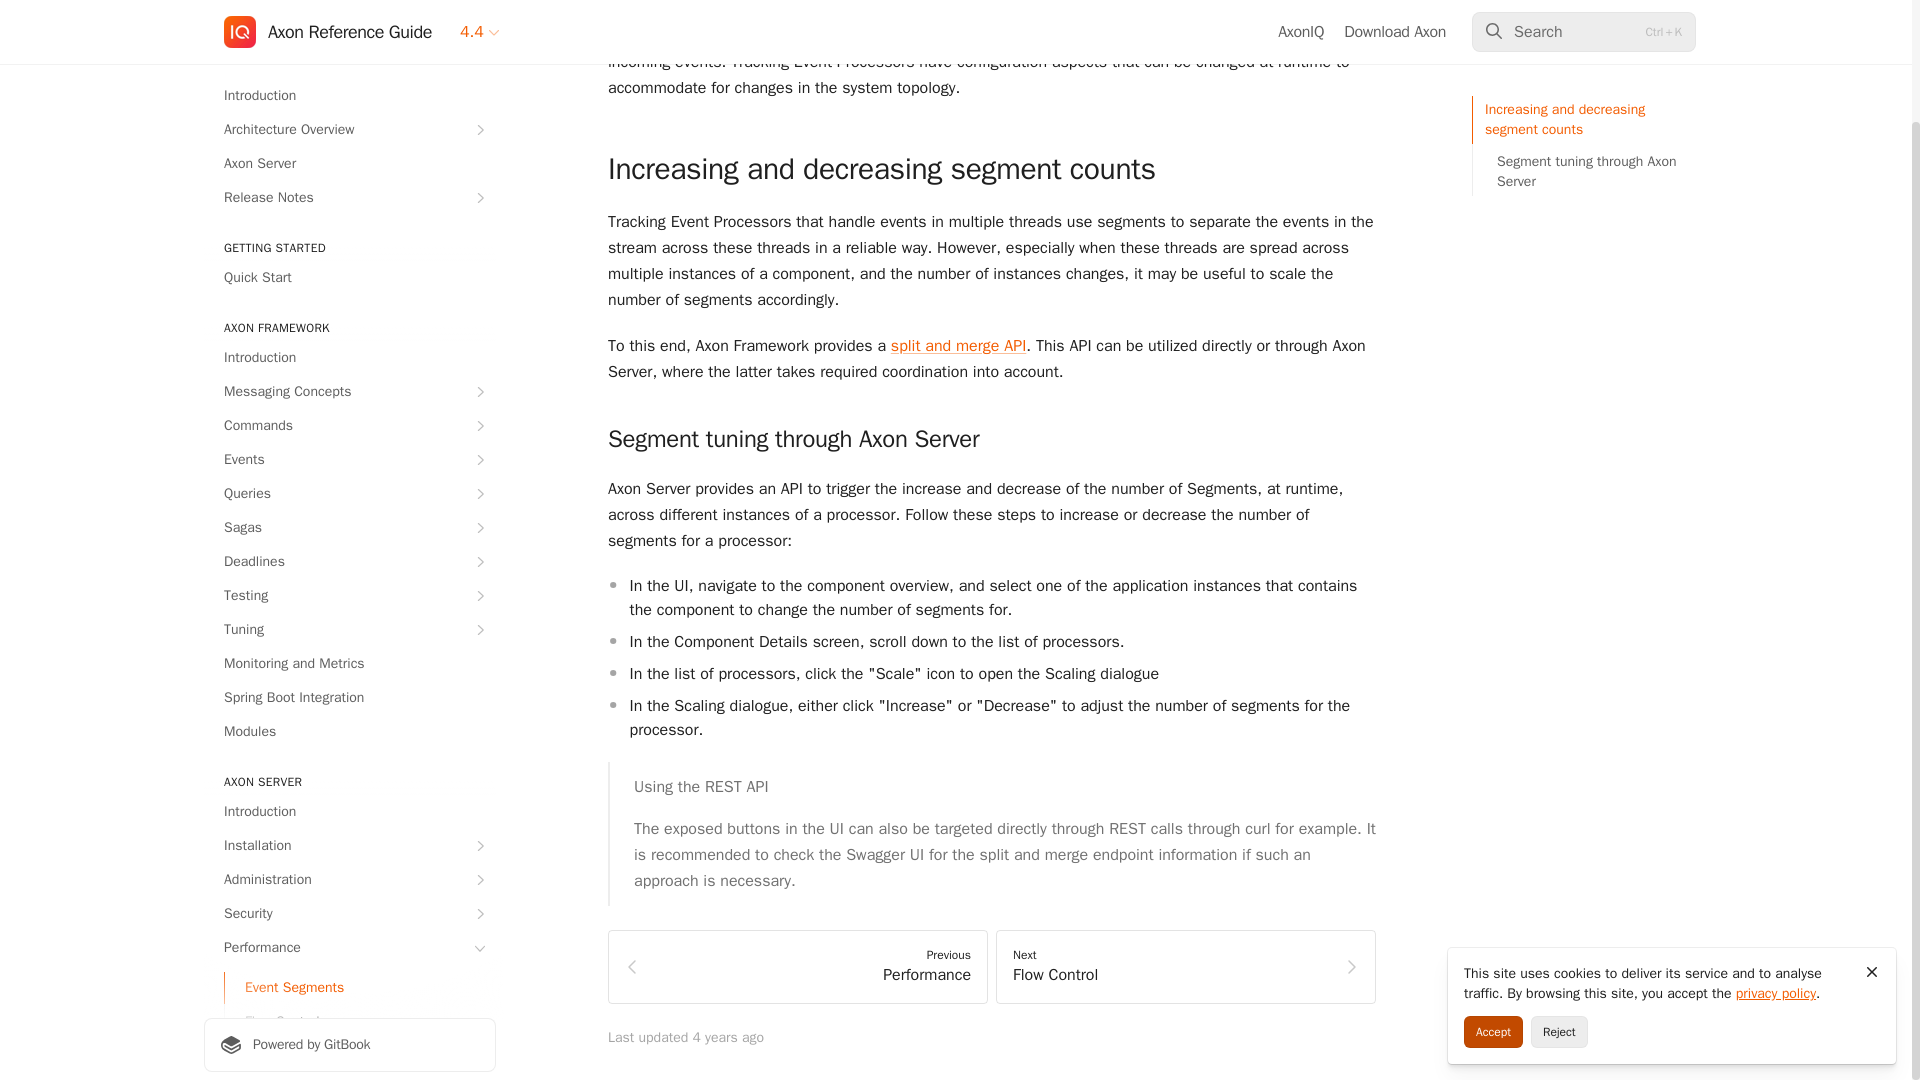 Image resolution: width=1920 pixels, height=1080 pixels. Describe the element at coordinates (349, 4) in the screenshot. I see `Architecture Overview` at that location.